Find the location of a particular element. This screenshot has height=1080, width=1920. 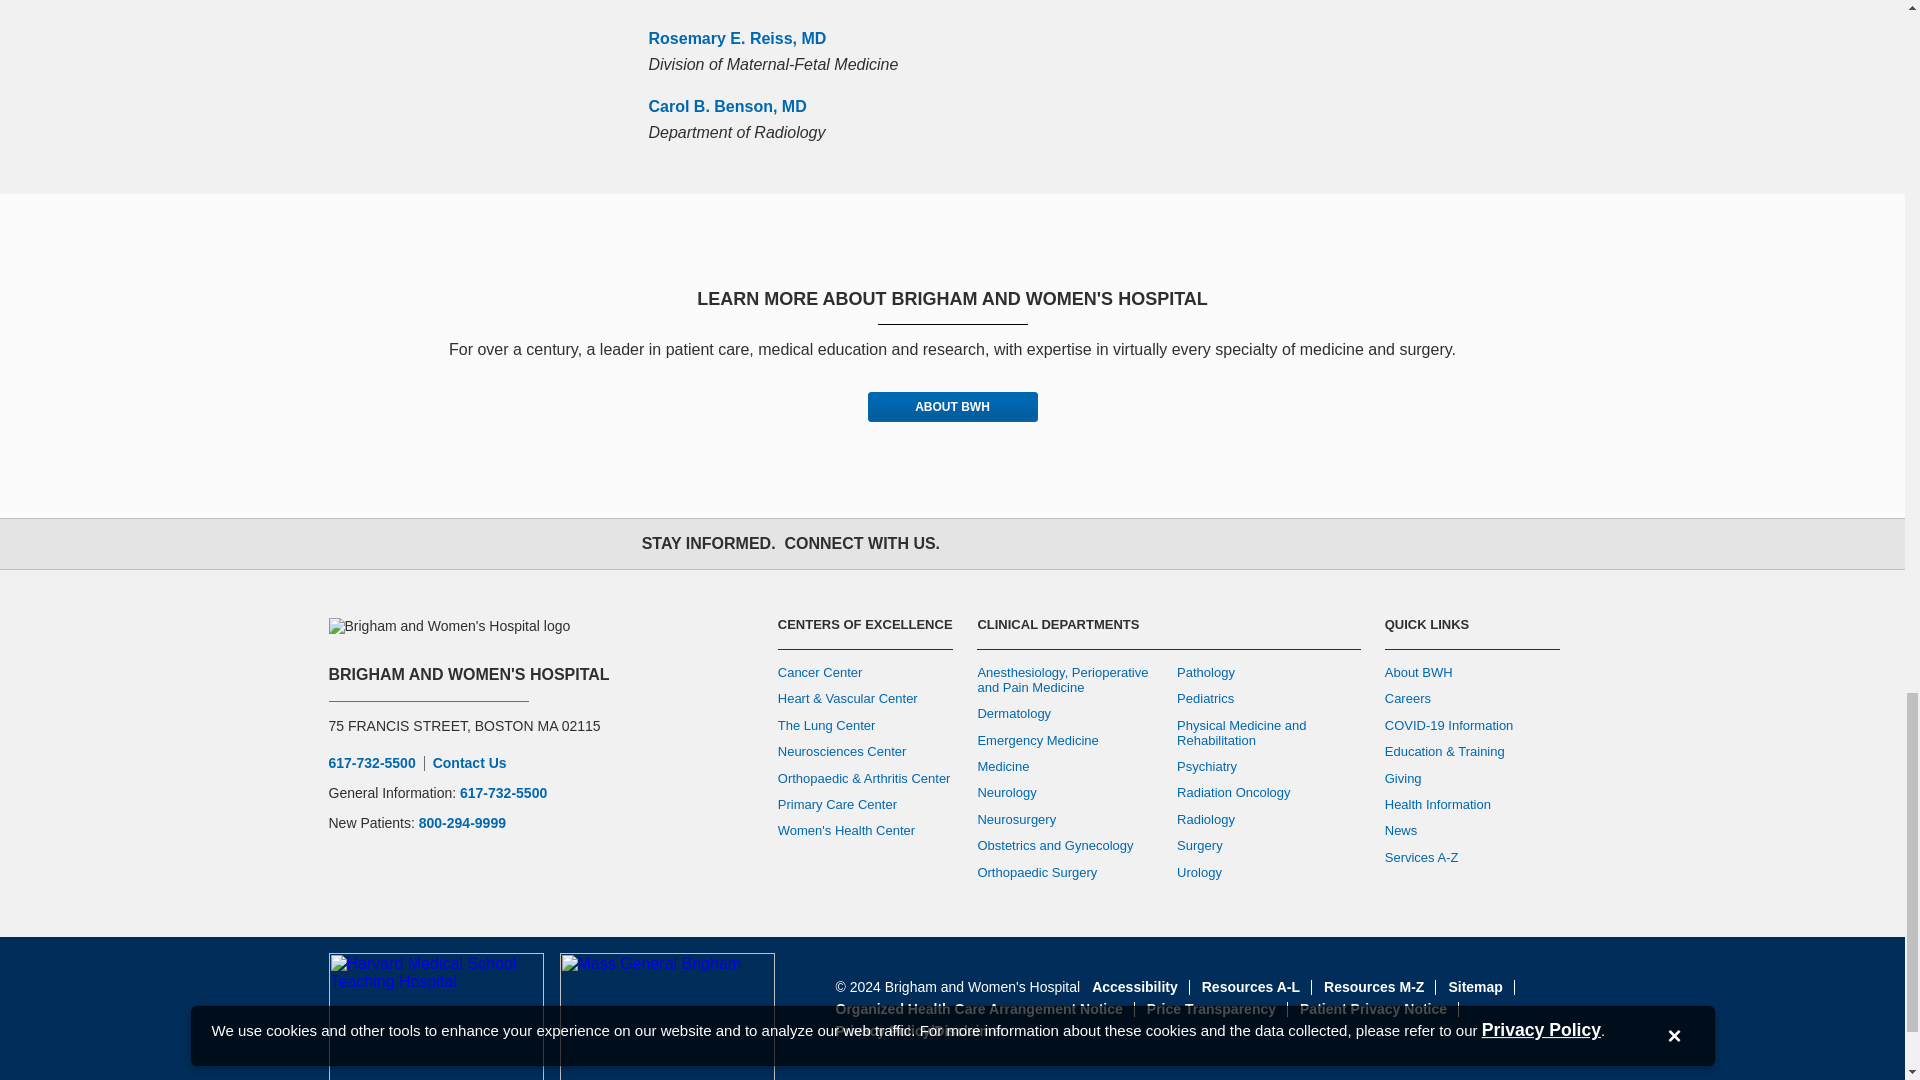

Instagram is located at coordinates (1062, 544).